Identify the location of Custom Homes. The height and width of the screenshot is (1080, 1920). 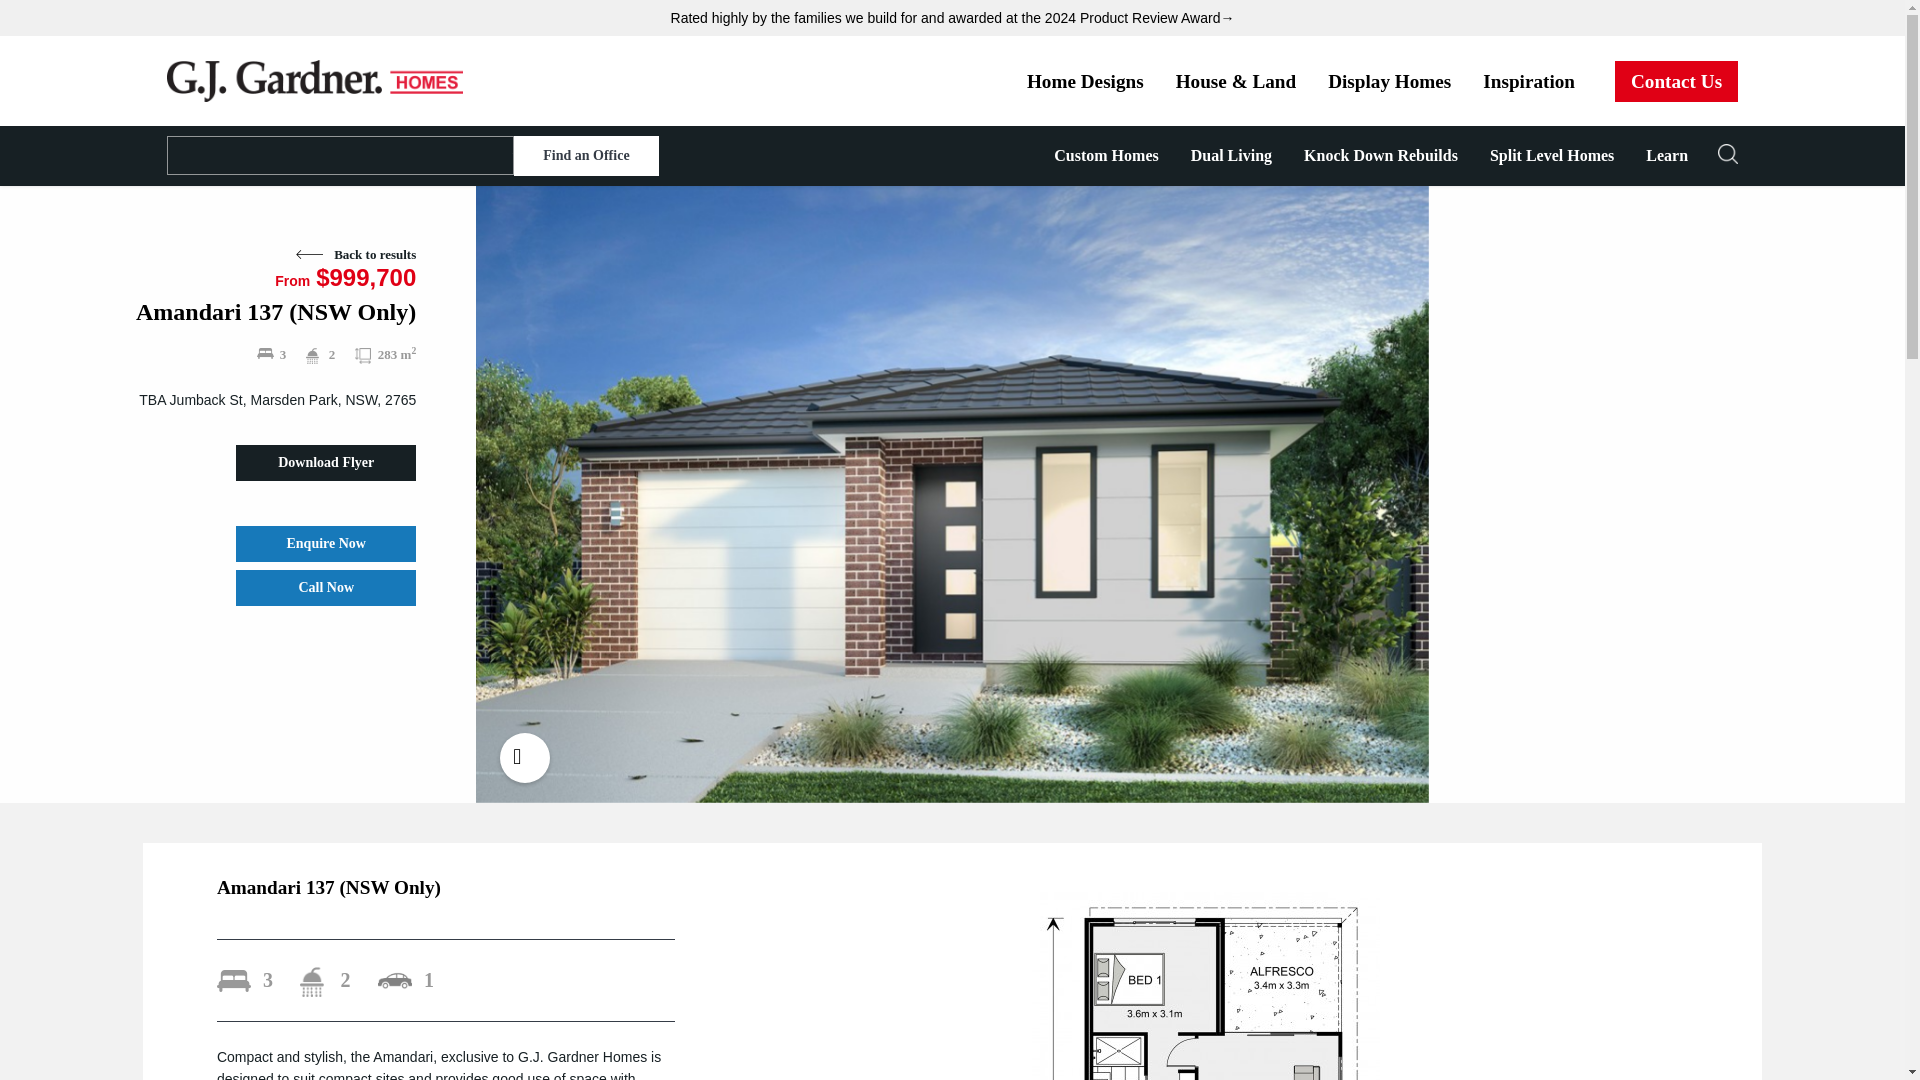
(1106, 156).